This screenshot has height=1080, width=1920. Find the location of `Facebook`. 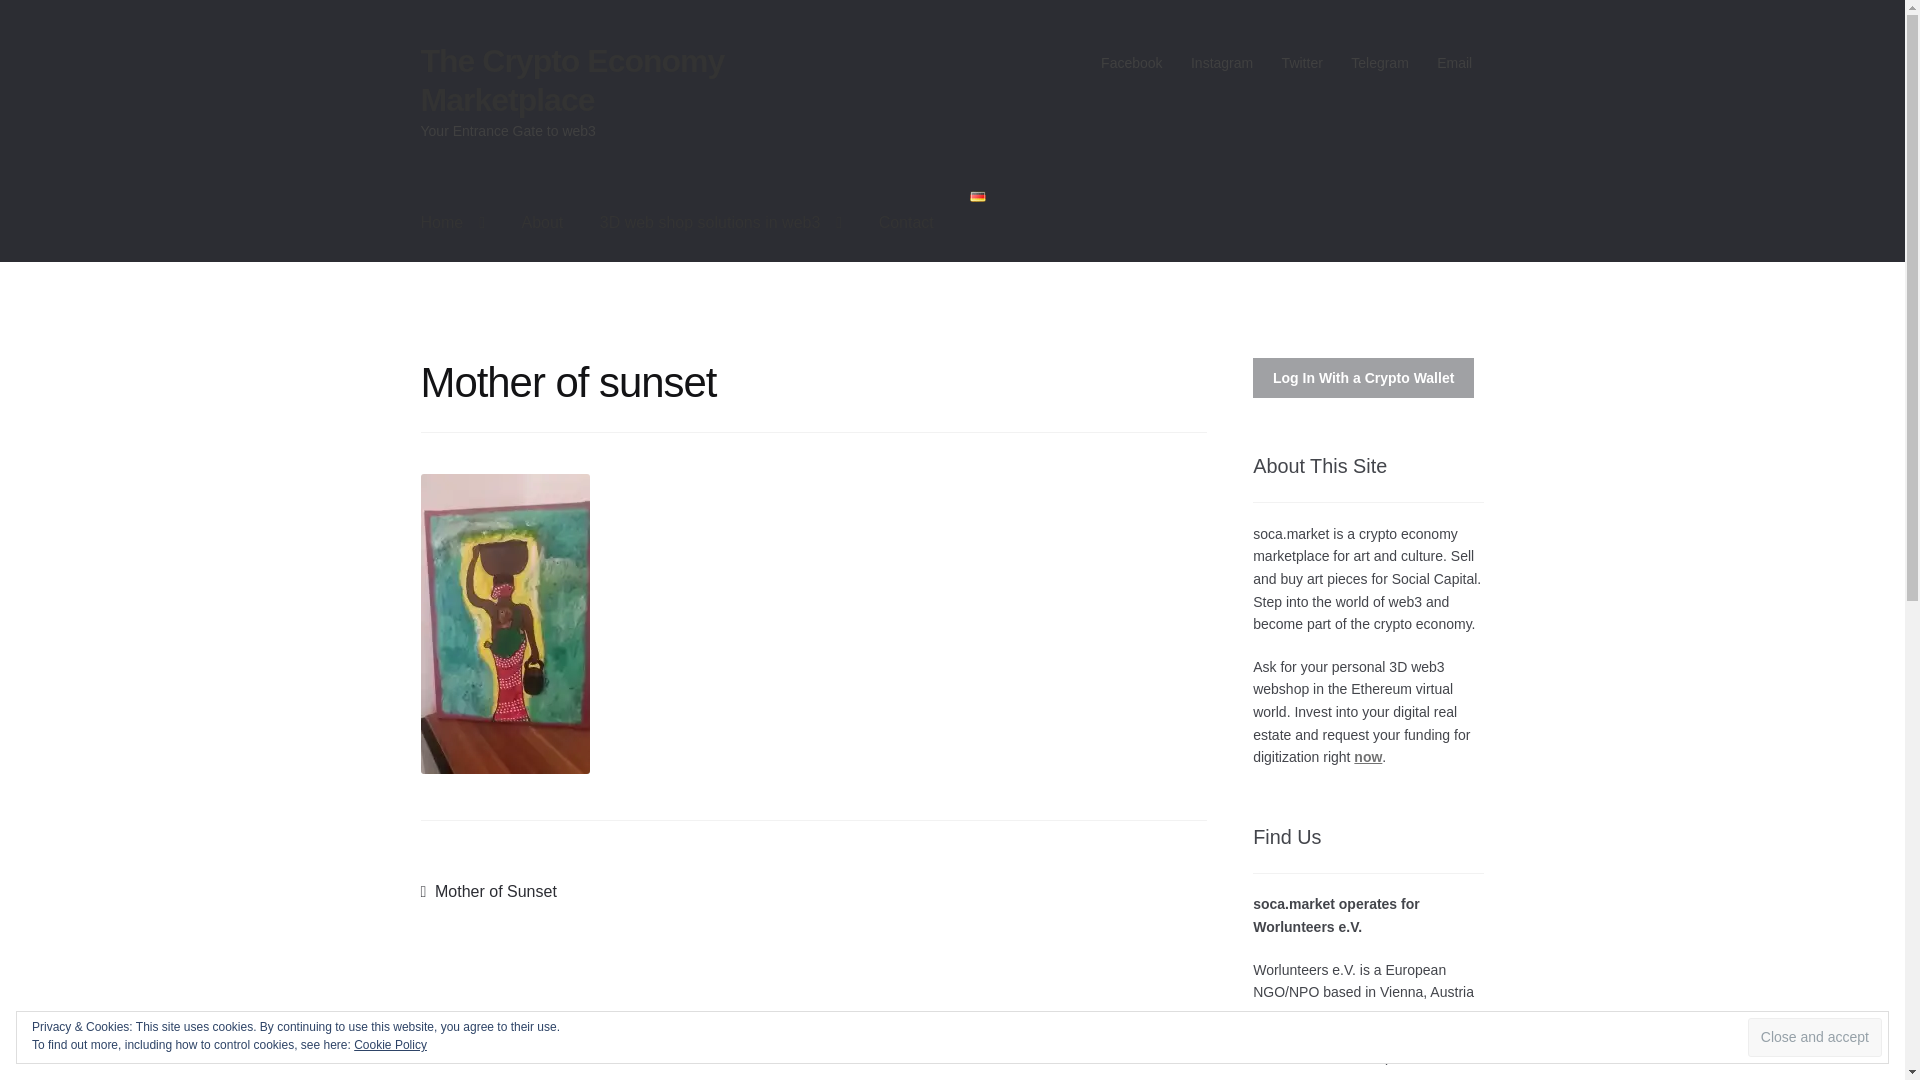

Facebook is located at coordinates (1132, 63).